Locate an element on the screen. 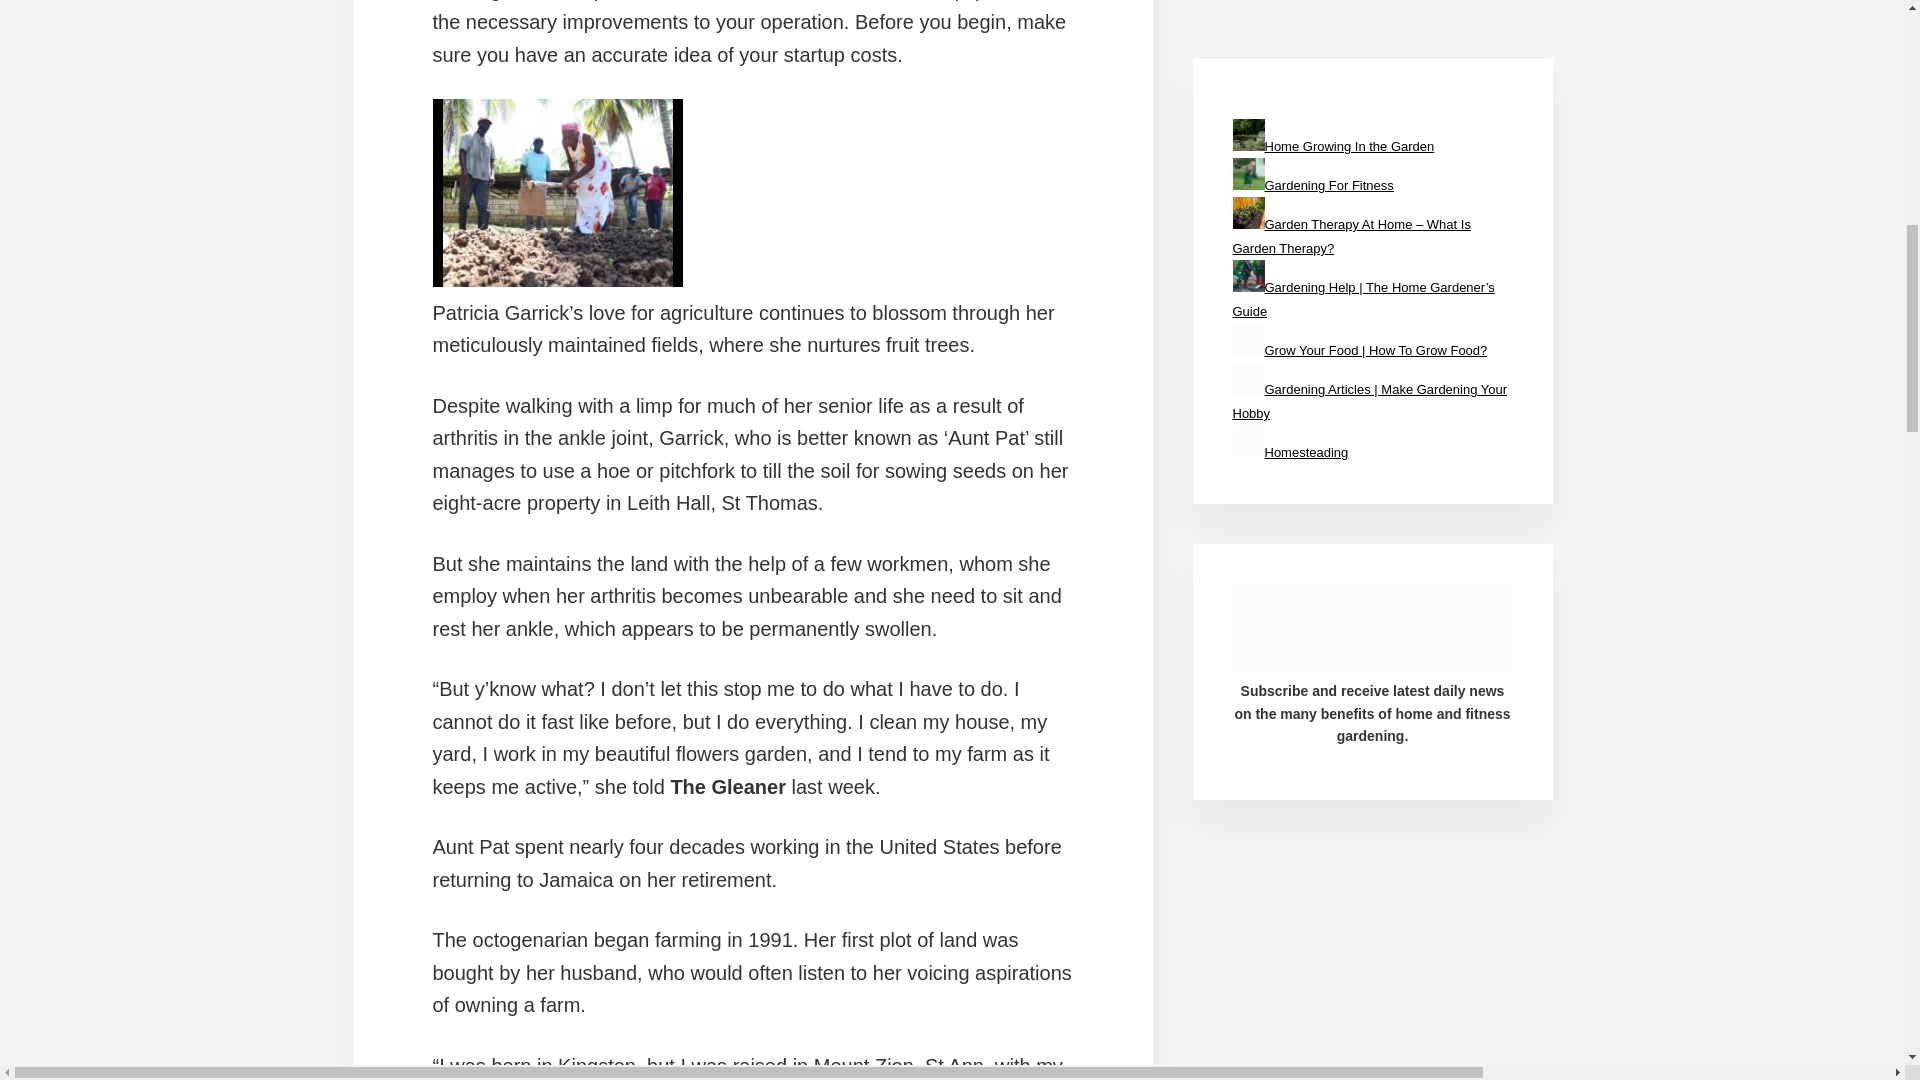  Homesteading is located at coordinates (1248, 440).